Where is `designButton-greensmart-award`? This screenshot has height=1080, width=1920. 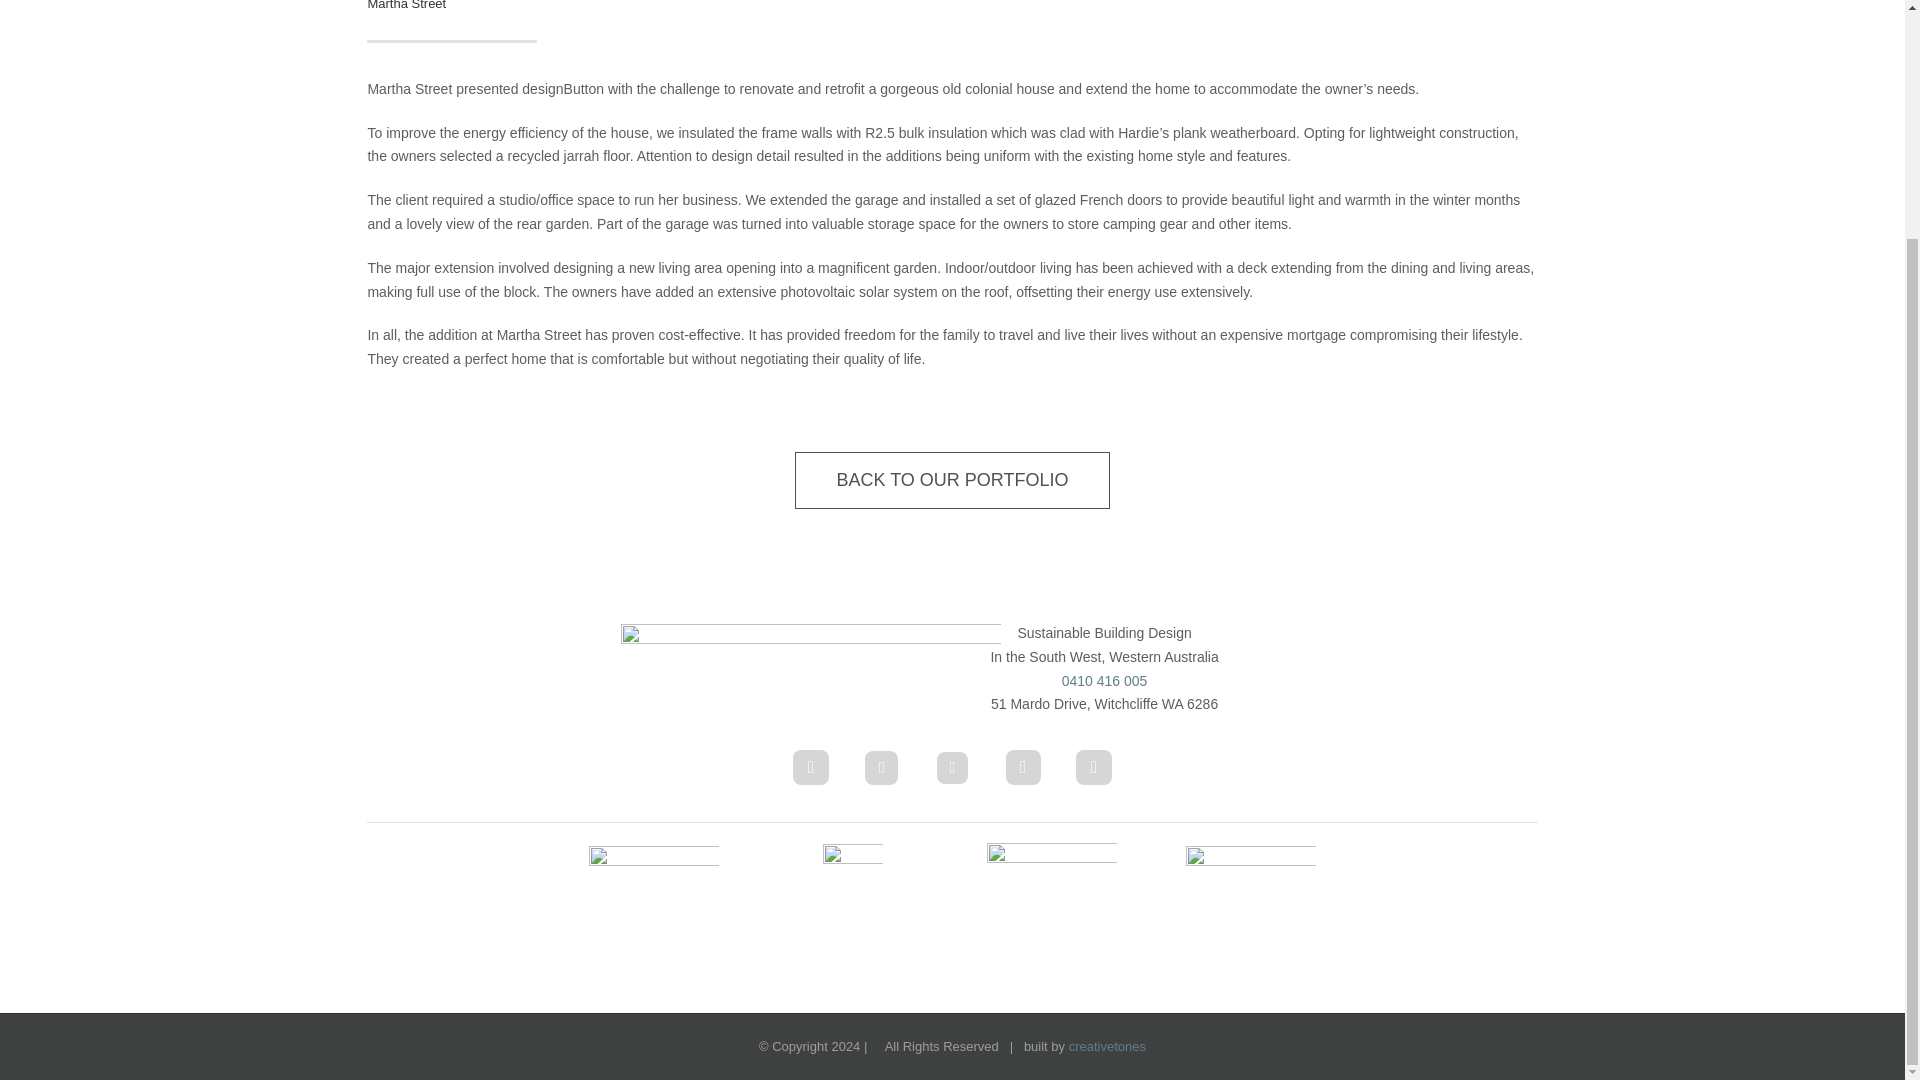
designButton-greensmart-award is located at coordinates (654, 872).